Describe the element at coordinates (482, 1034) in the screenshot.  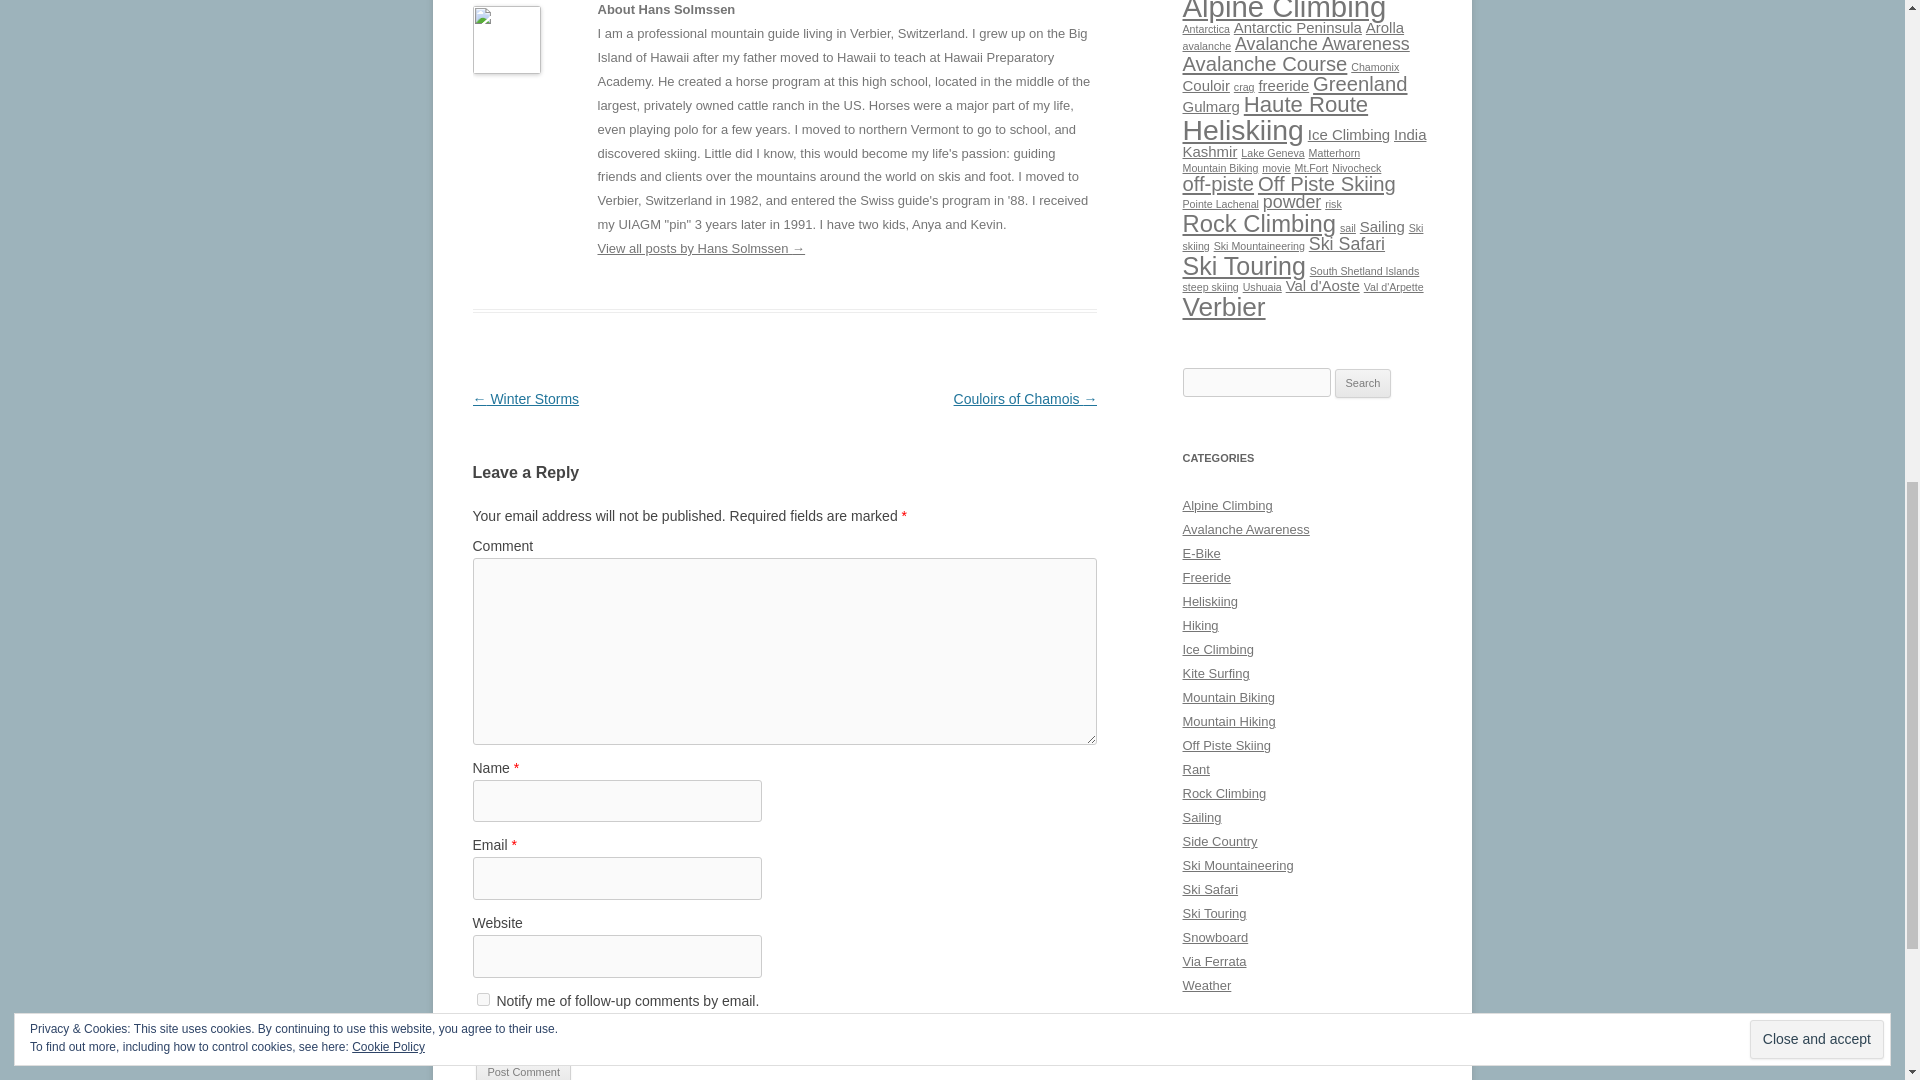
I see `subscribe` at that location.